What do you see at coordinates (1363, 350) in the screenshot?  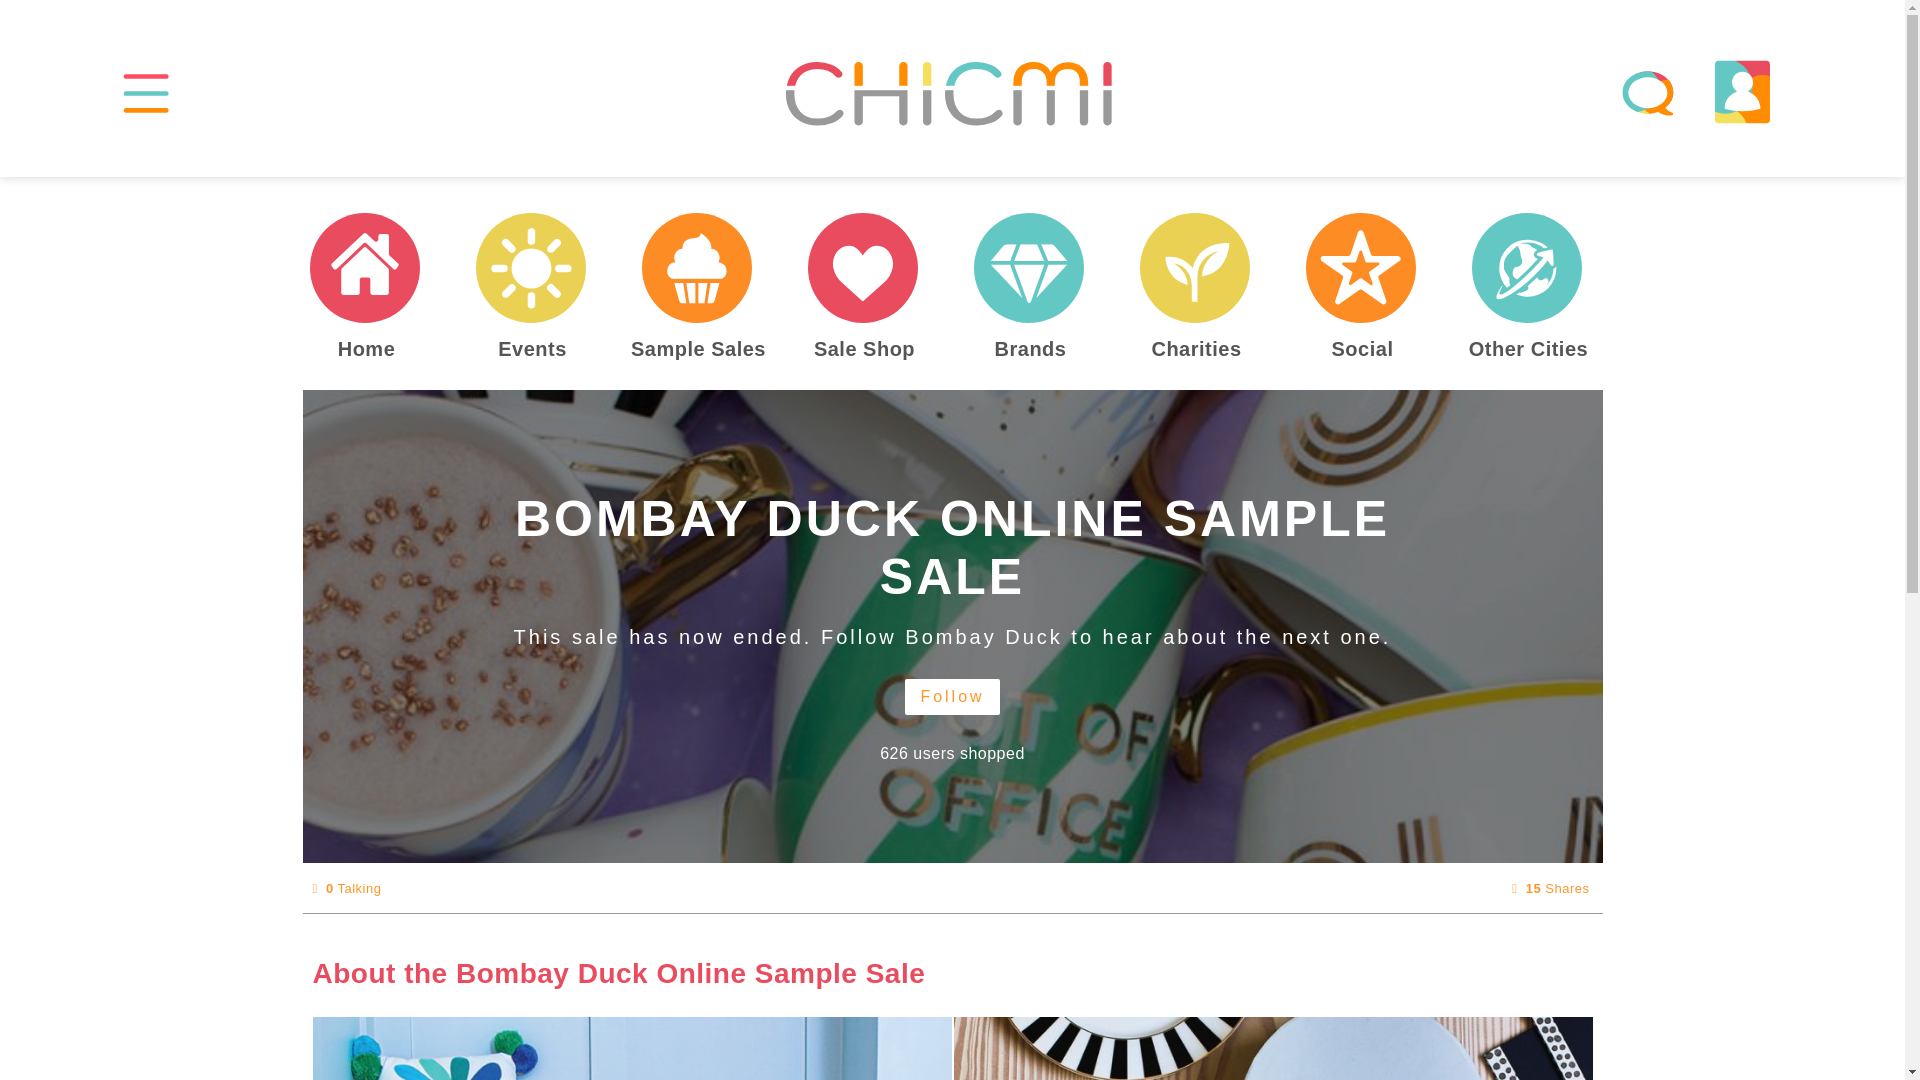 I see `Social` at bounding box center [1363, 350].